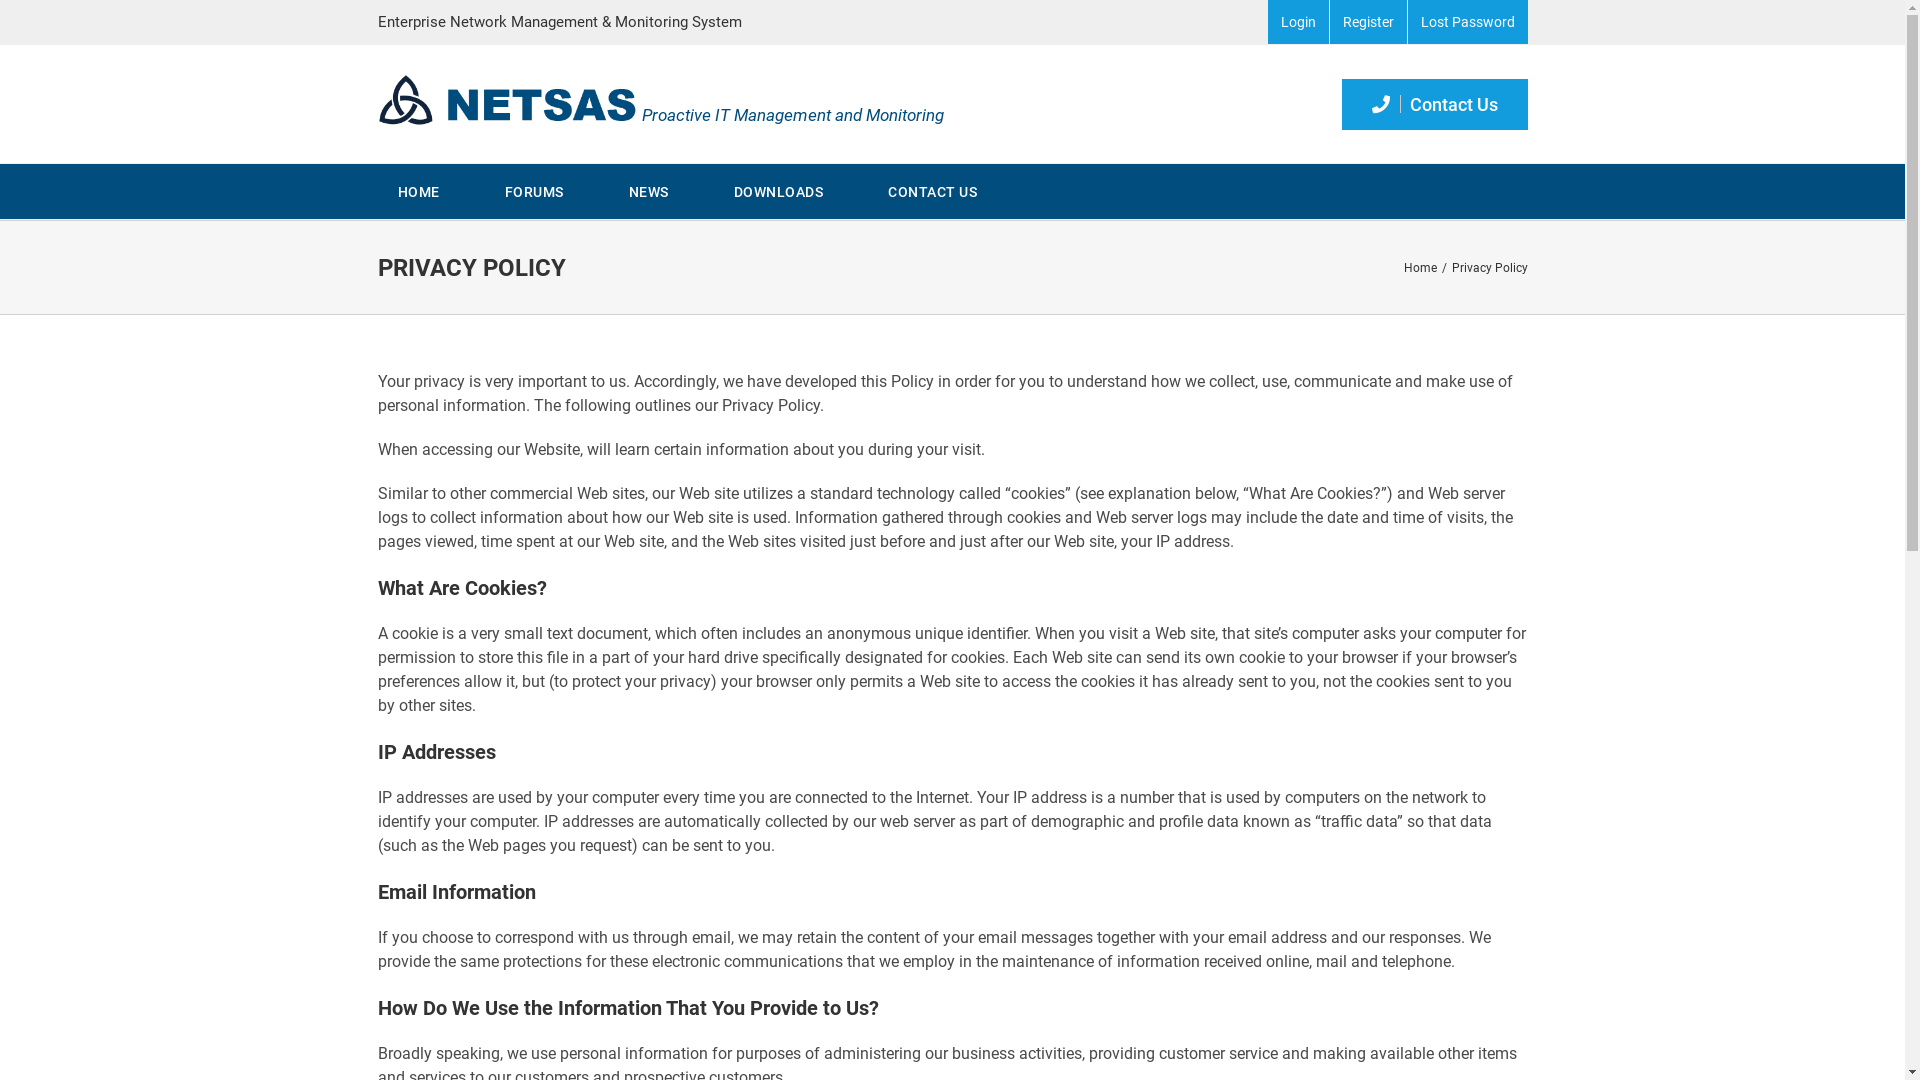 The width and height of the screenshot is (1920, 1080). Describe the element at coordinates (648, 192) in the screenshot. I see `NEWS` at that location.